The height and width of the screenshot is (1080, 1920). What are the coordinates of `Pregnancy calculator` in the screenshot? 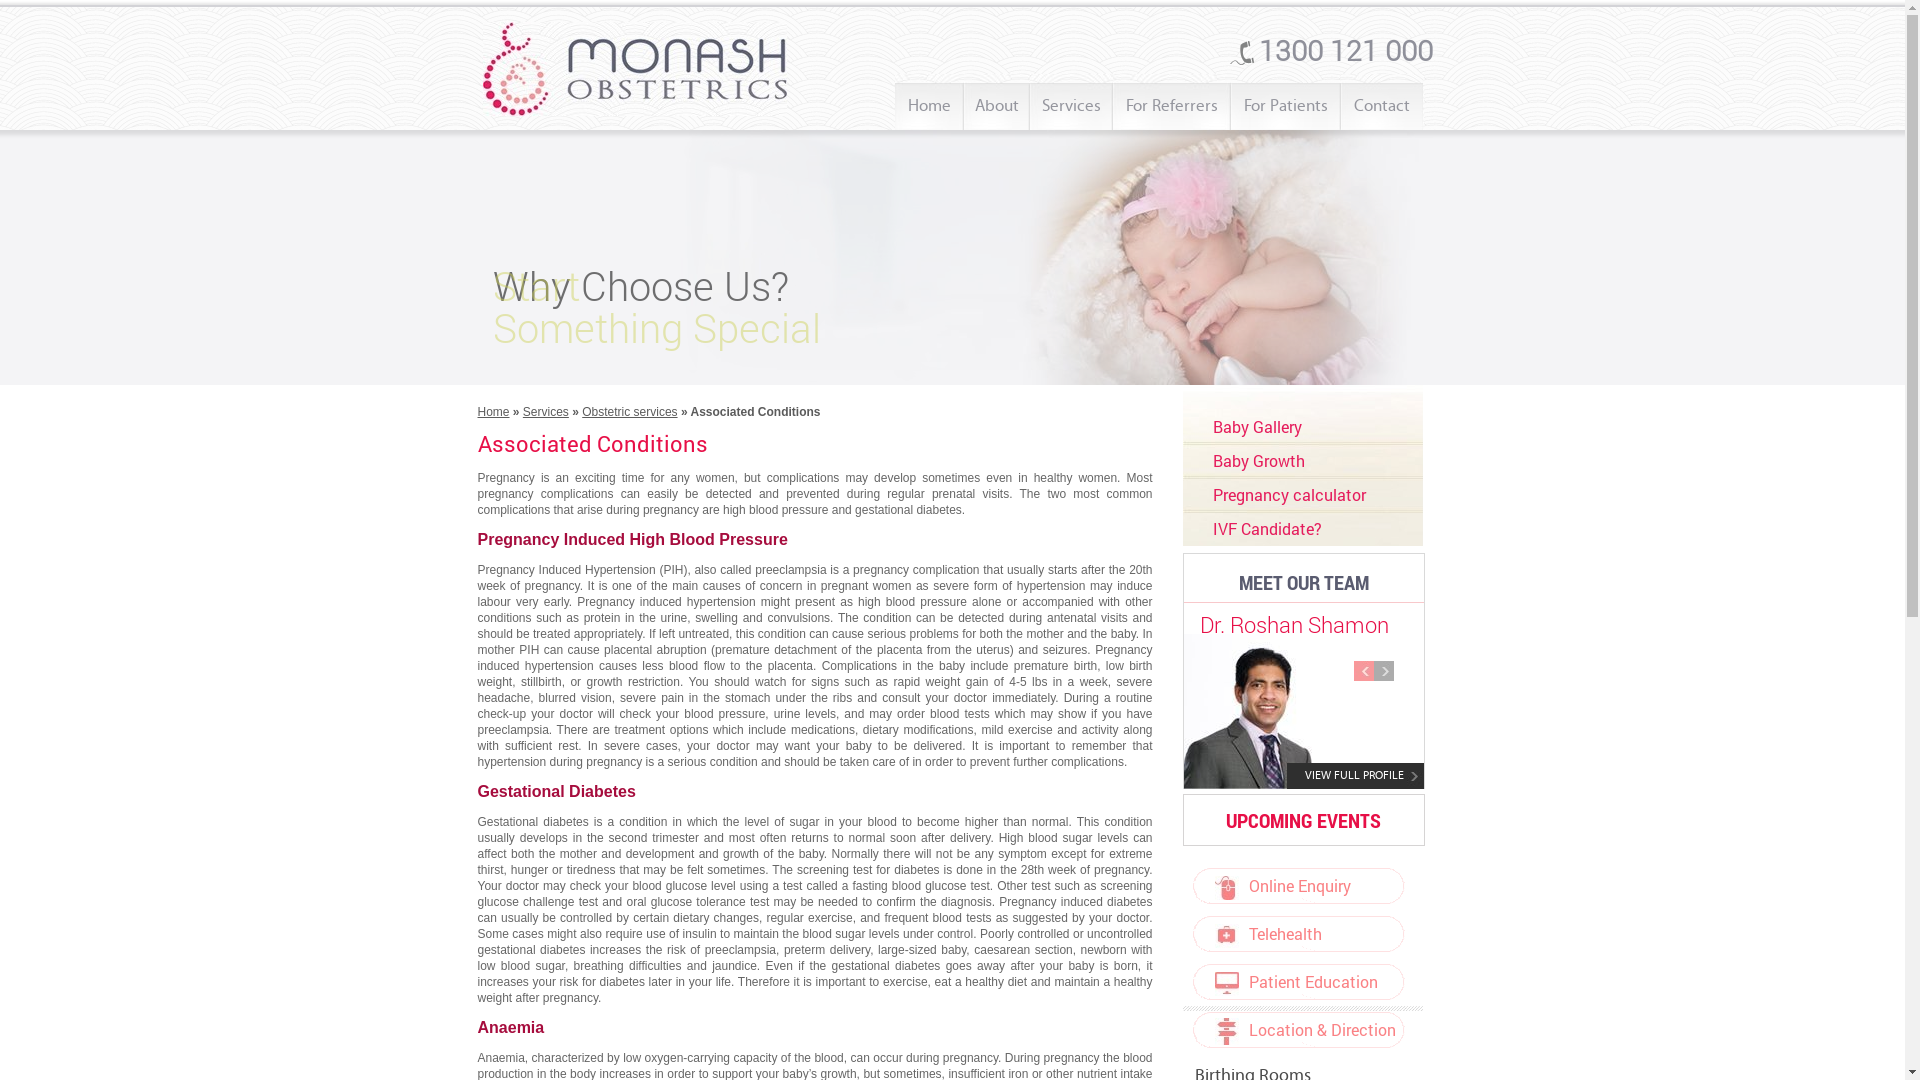 It's located at (1288, 494).